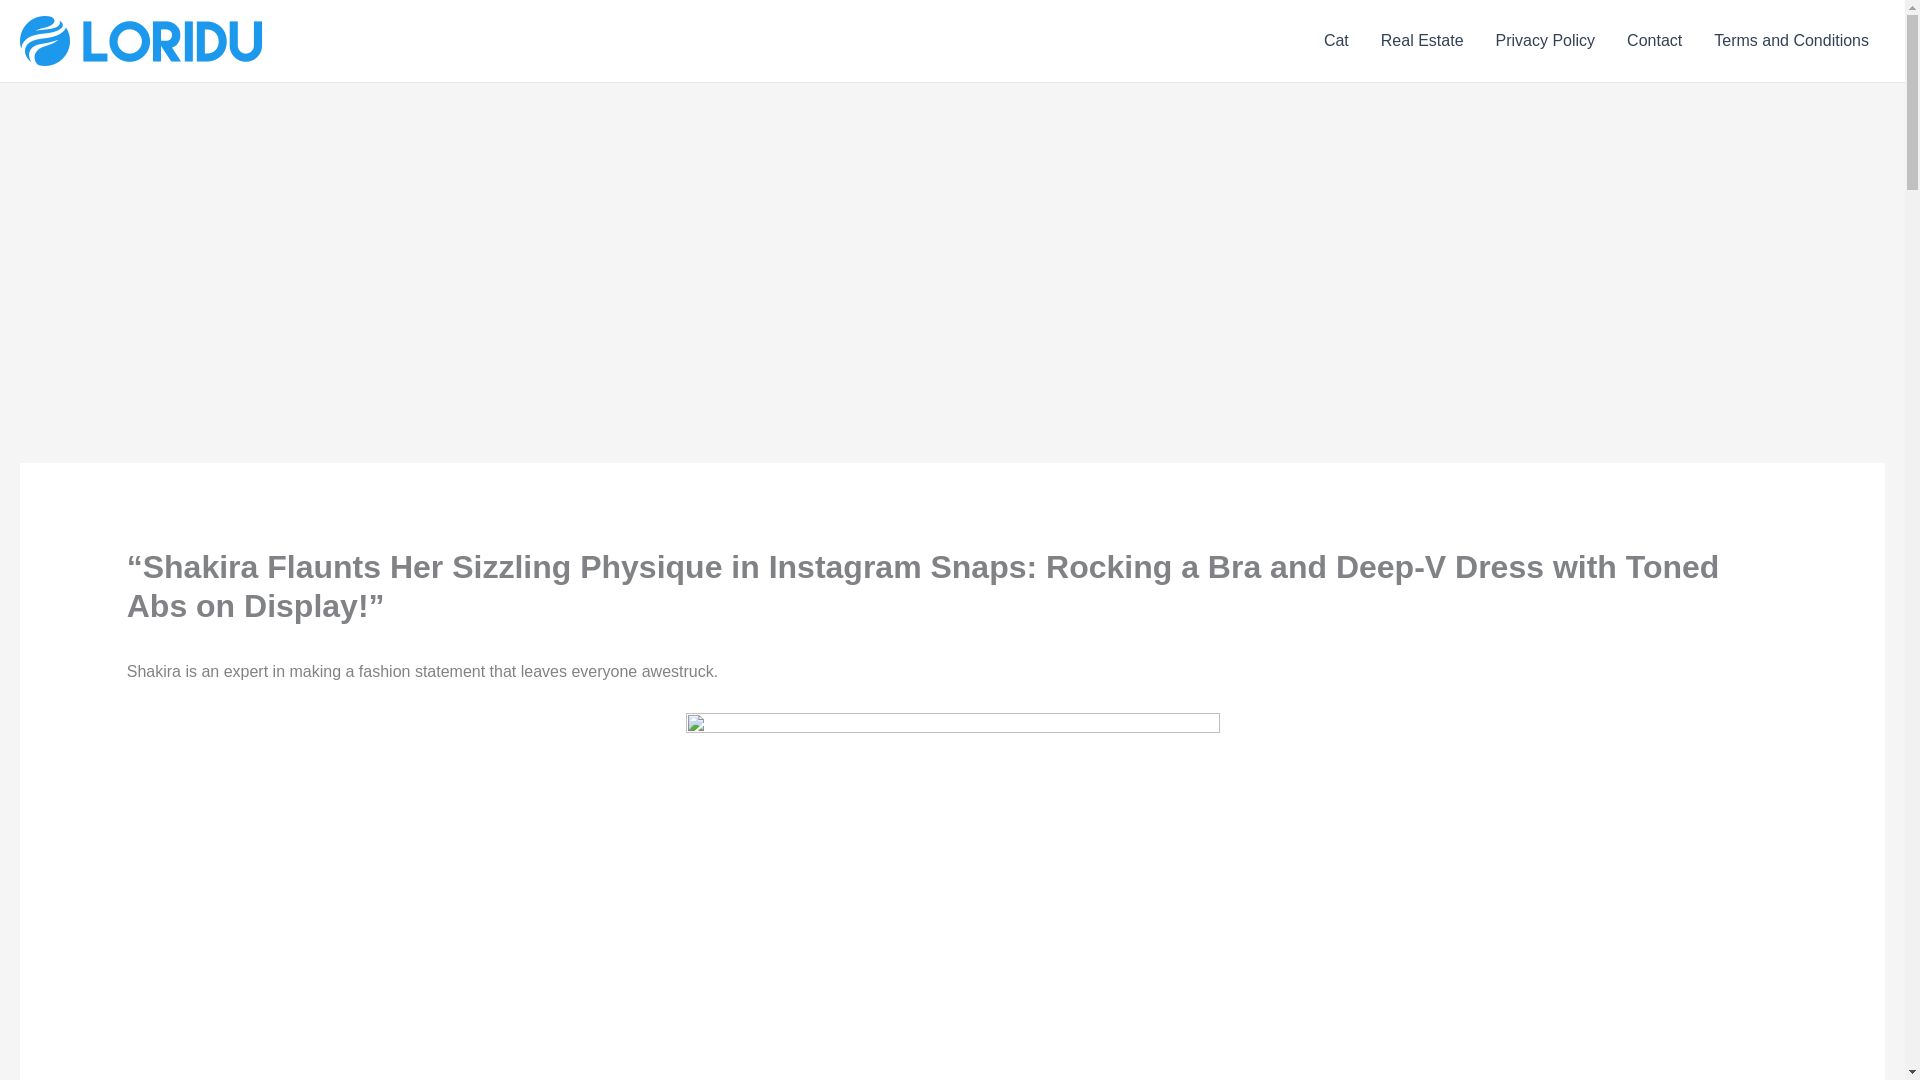 This screenshot has height=1080, width=1920. What do you see at coordinates (1422, 41) in the screenshot?
I see `Real Estate` at bounding box center [1422, 41].